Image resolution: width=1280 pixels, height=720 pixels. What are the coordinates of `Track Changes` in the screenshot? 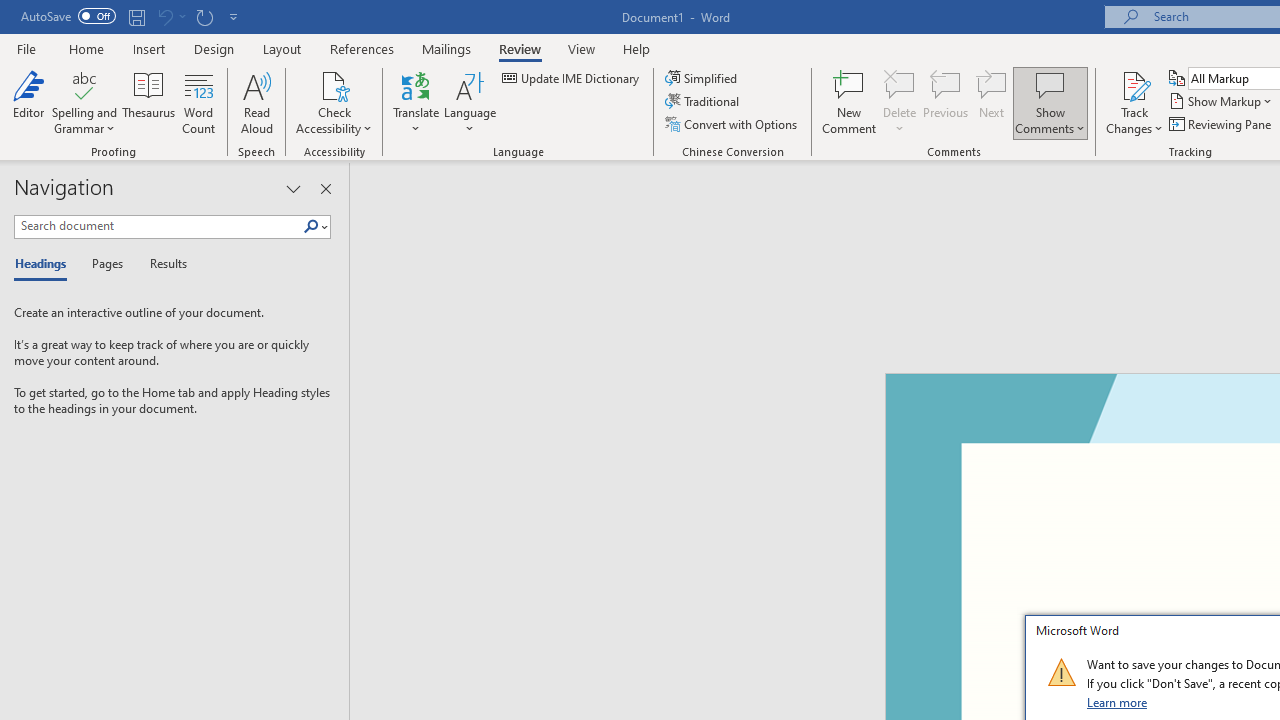 It's located at (1134, 102).